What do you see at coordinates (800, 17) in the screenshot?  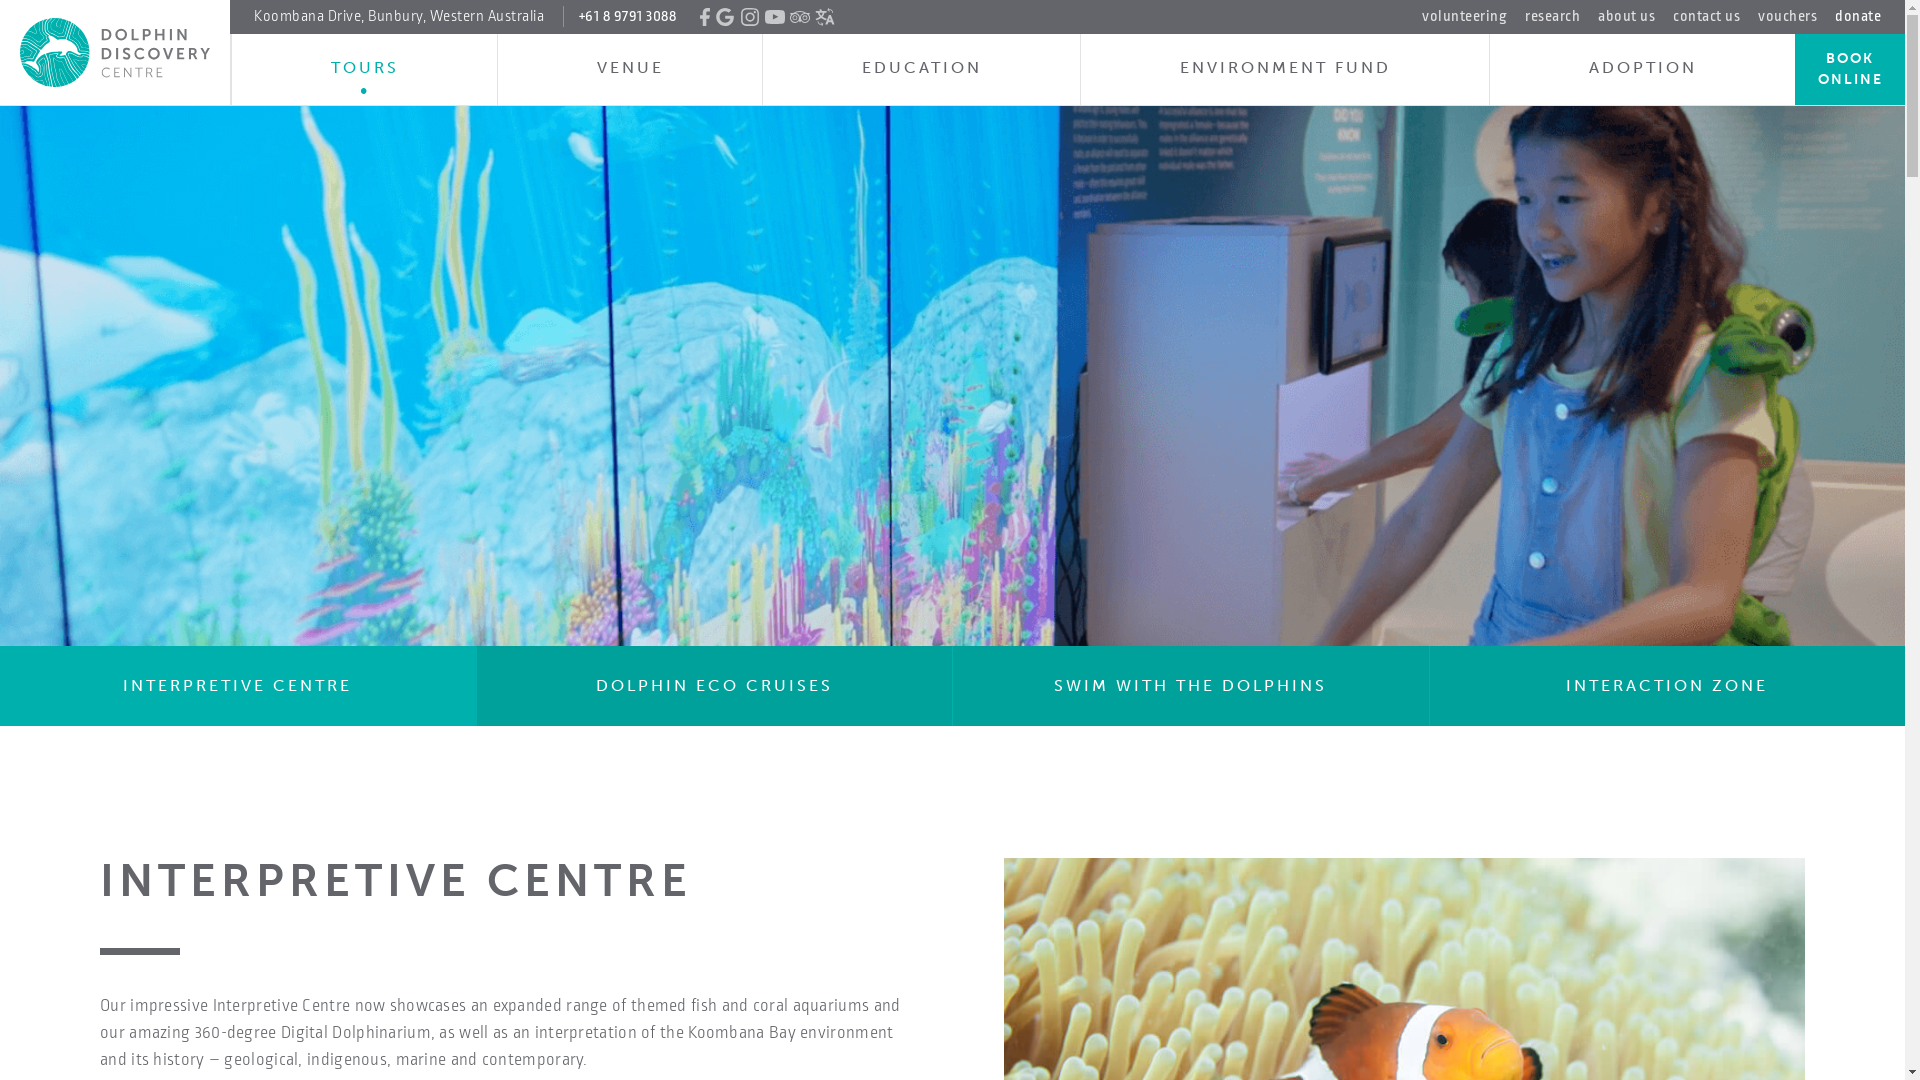 I see `Tripadvisor Page for Dolphin Discovery Centre` at bounding box center [800, 17].